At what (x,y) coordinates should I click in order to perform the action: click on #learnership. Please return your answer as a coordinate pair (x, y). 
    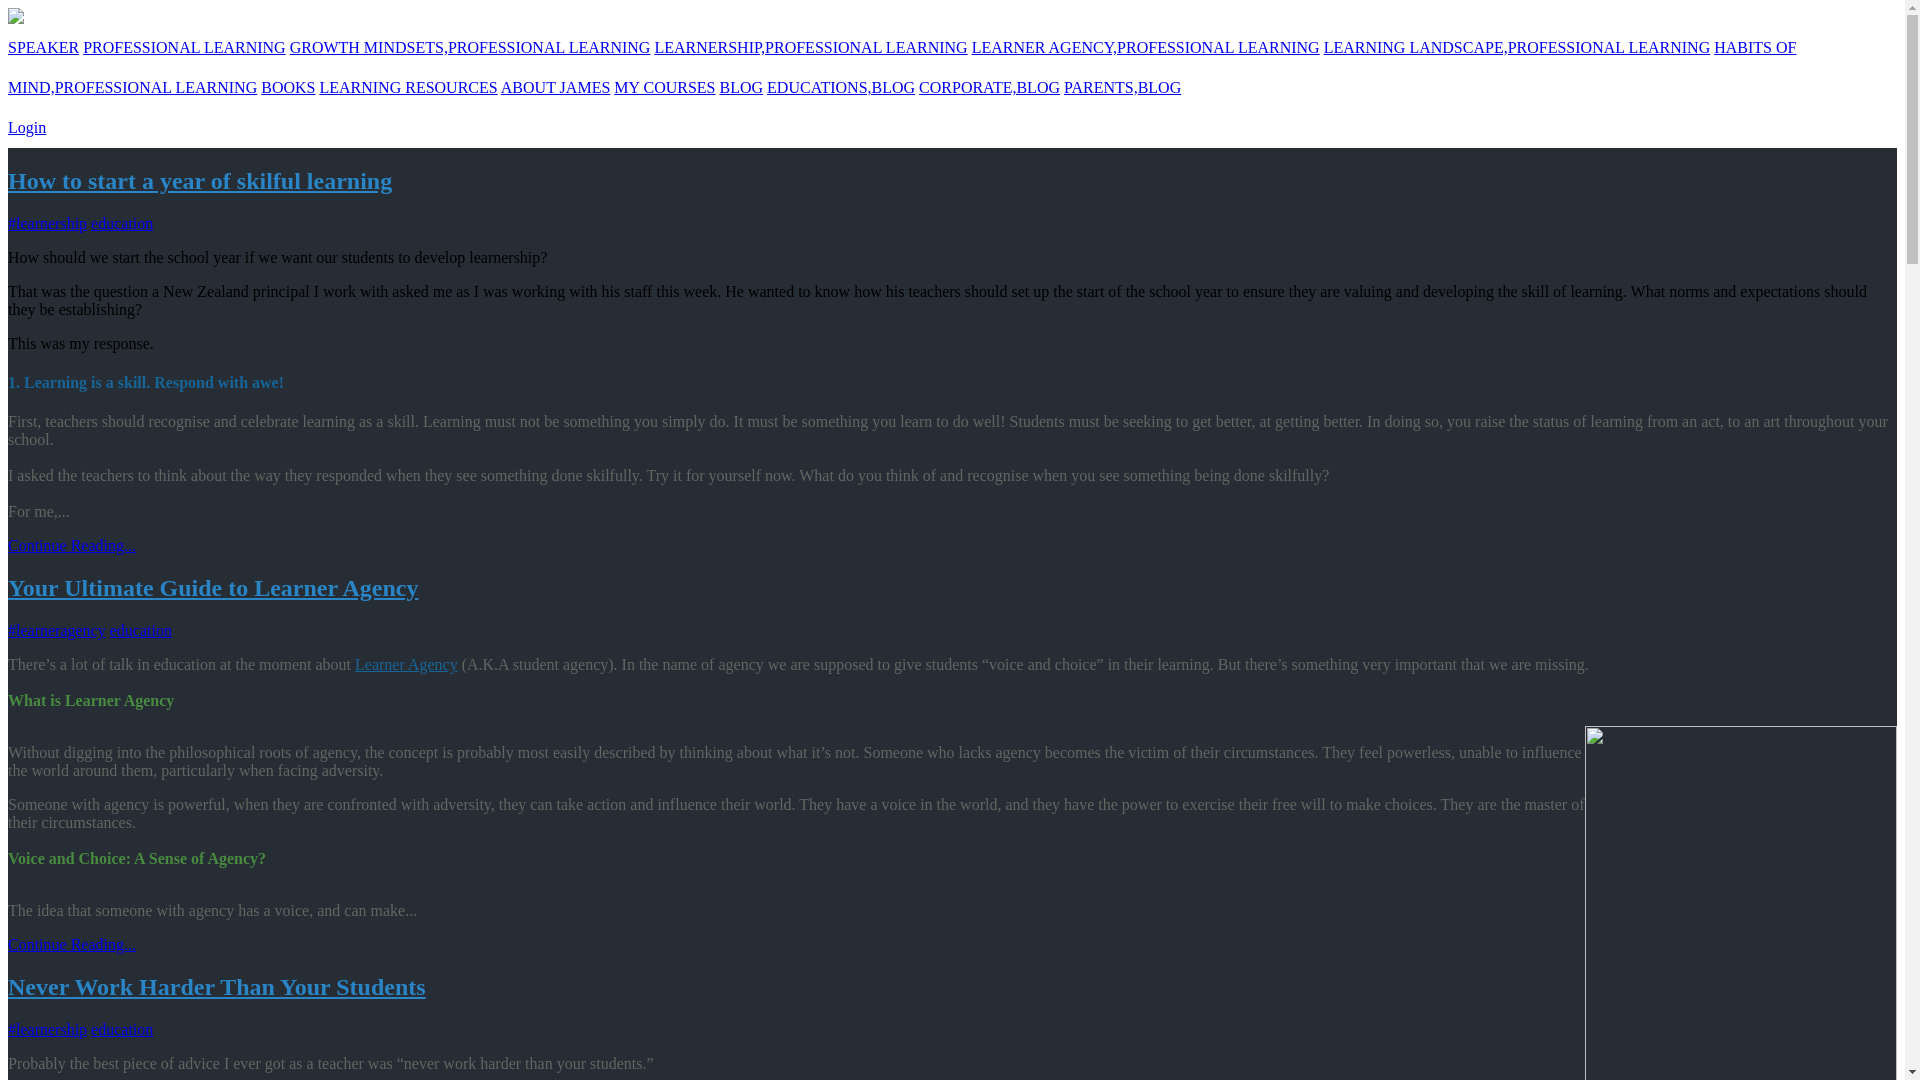
    Looking at the image, I should click on (48, 1030).